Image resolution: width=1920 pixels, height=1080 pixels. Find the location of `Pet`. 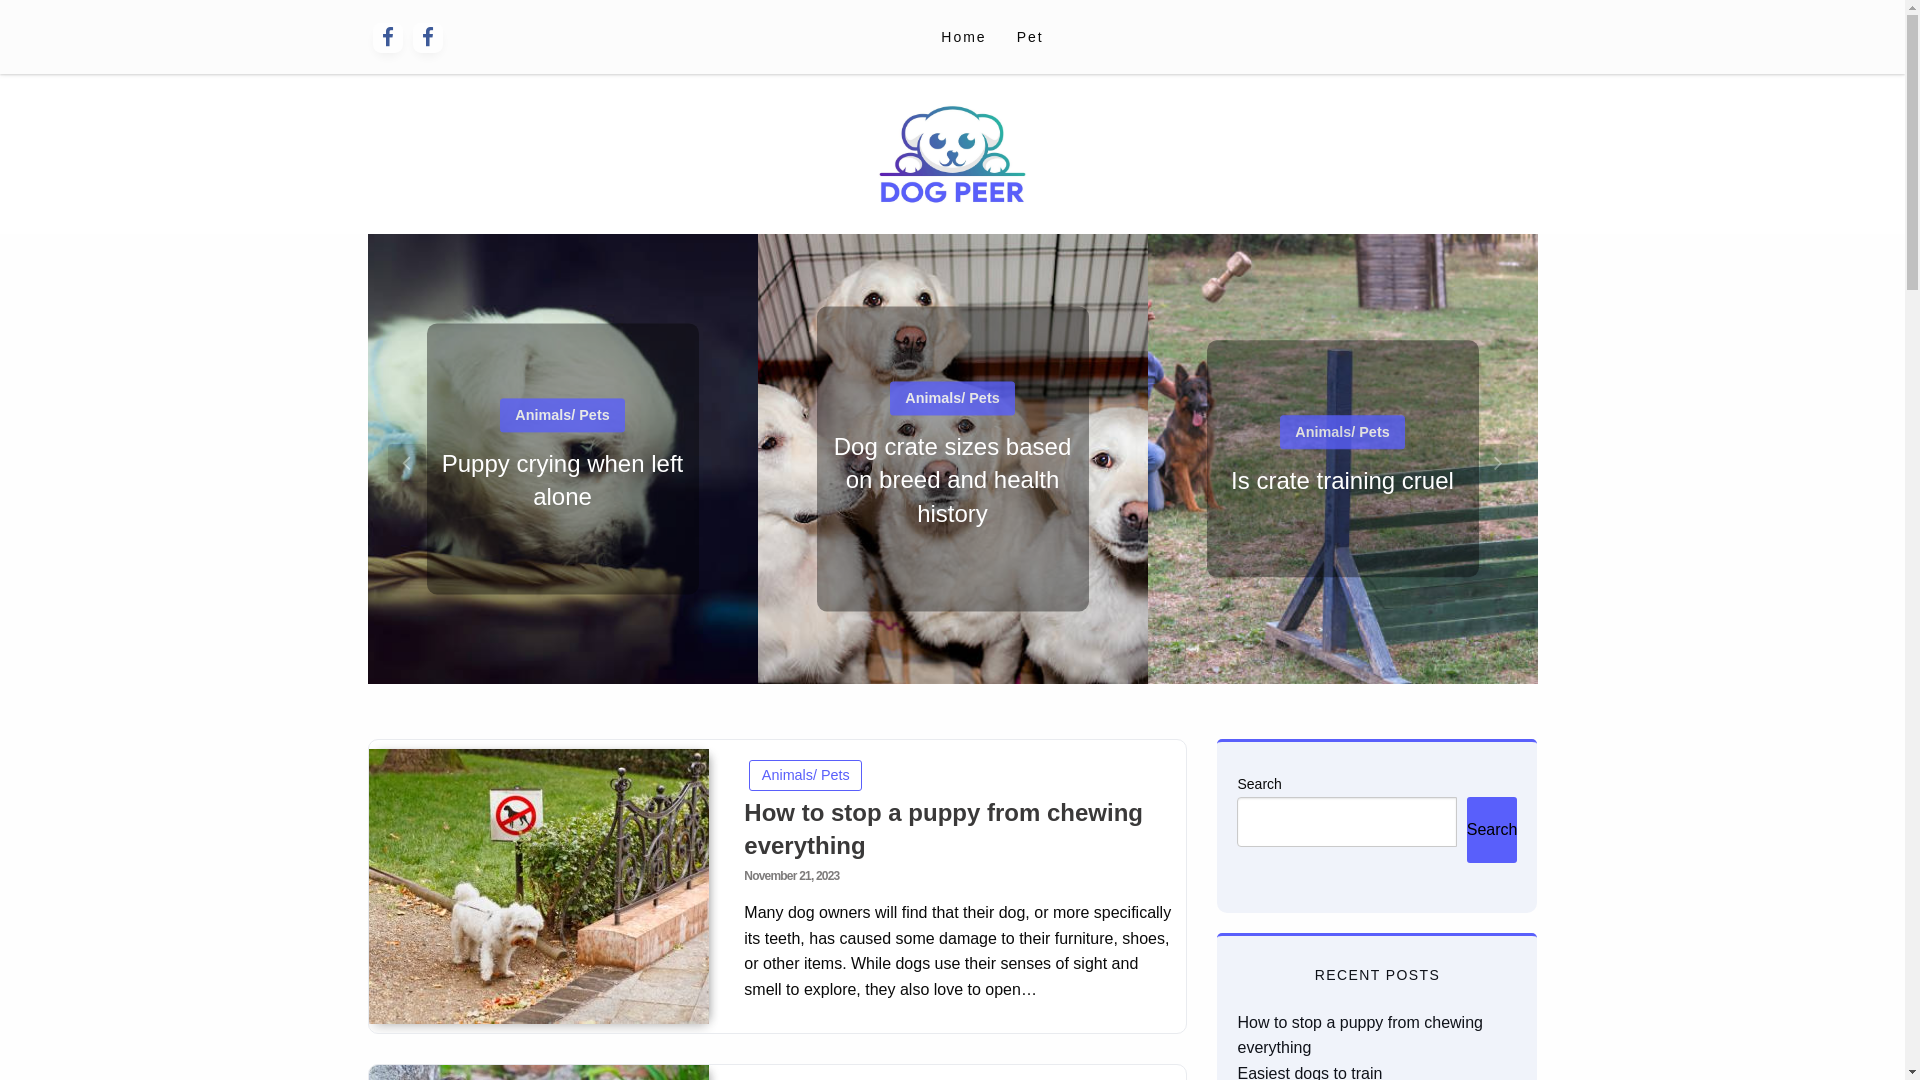

Pet is located at coordinates (1030, 37).